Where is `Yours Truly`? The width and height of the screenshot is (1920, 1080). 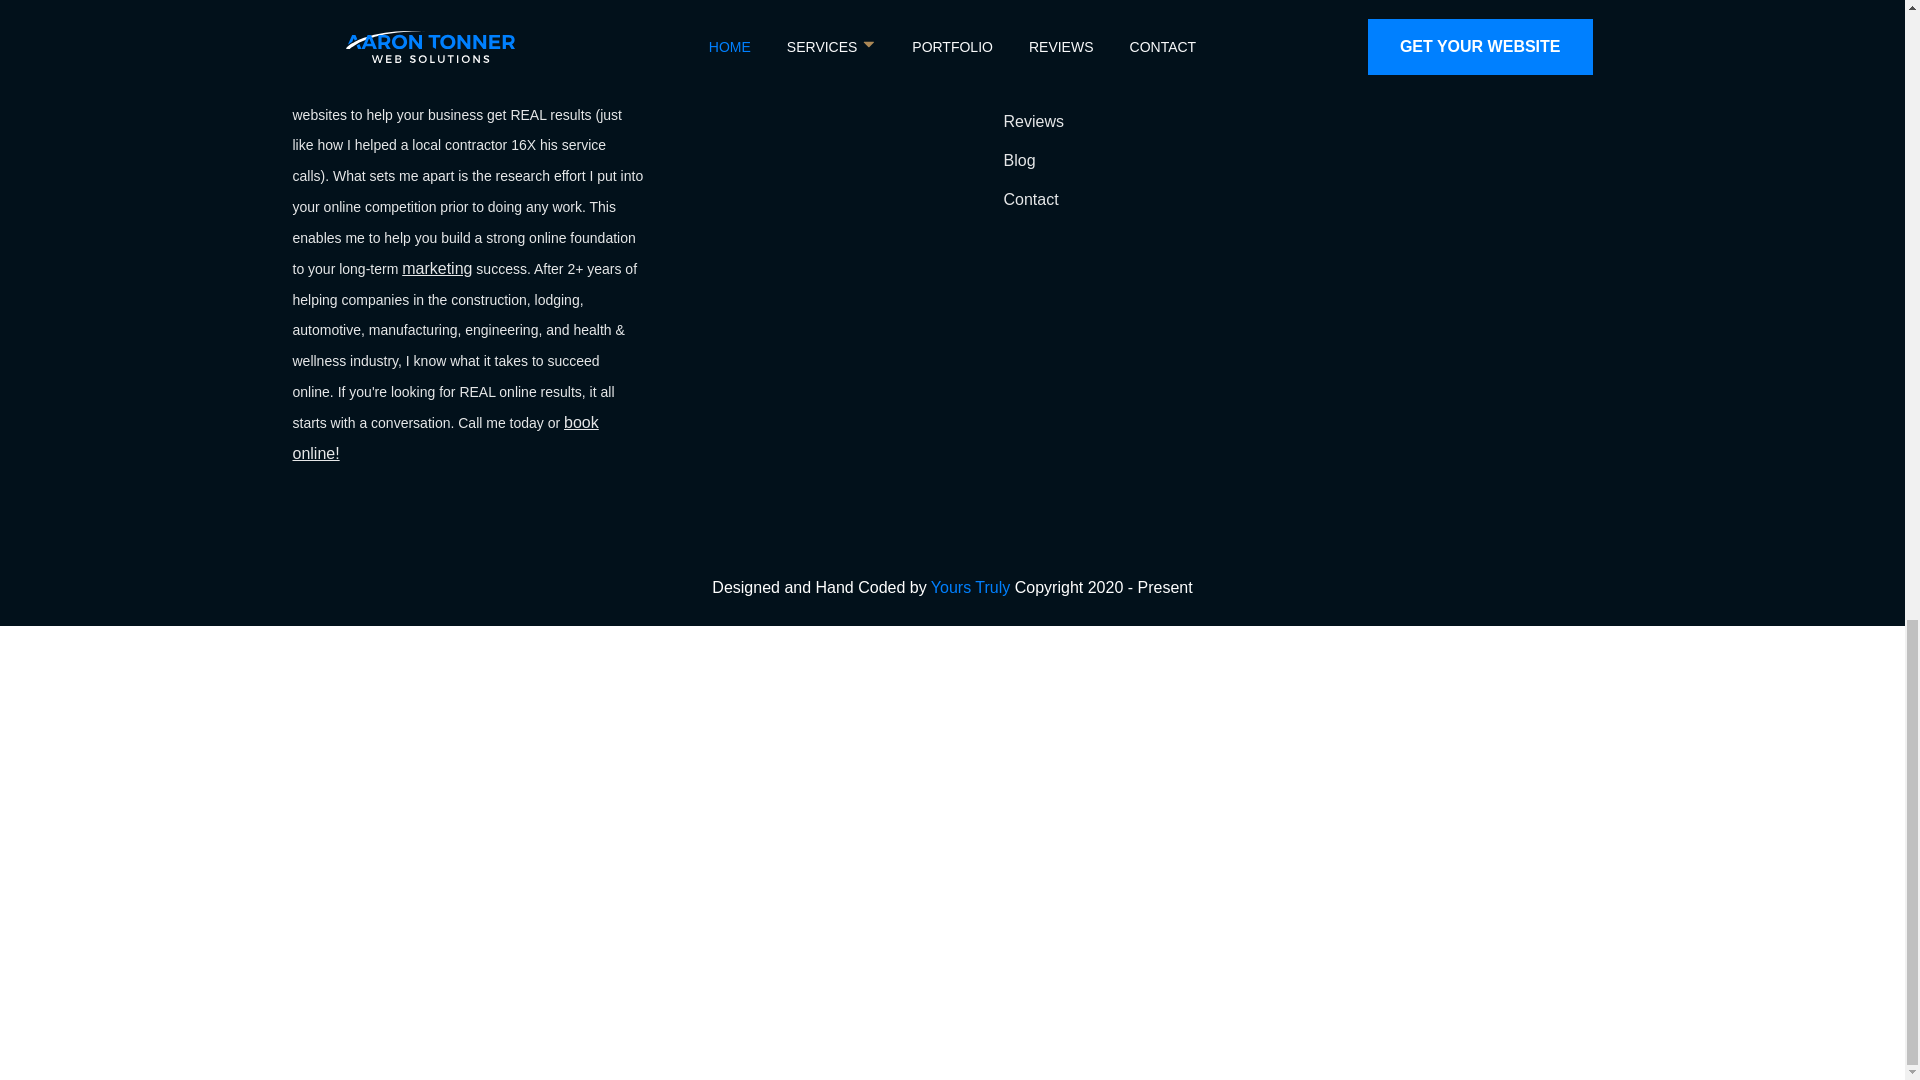
Yours Truly is located at coordinates (970, 587).